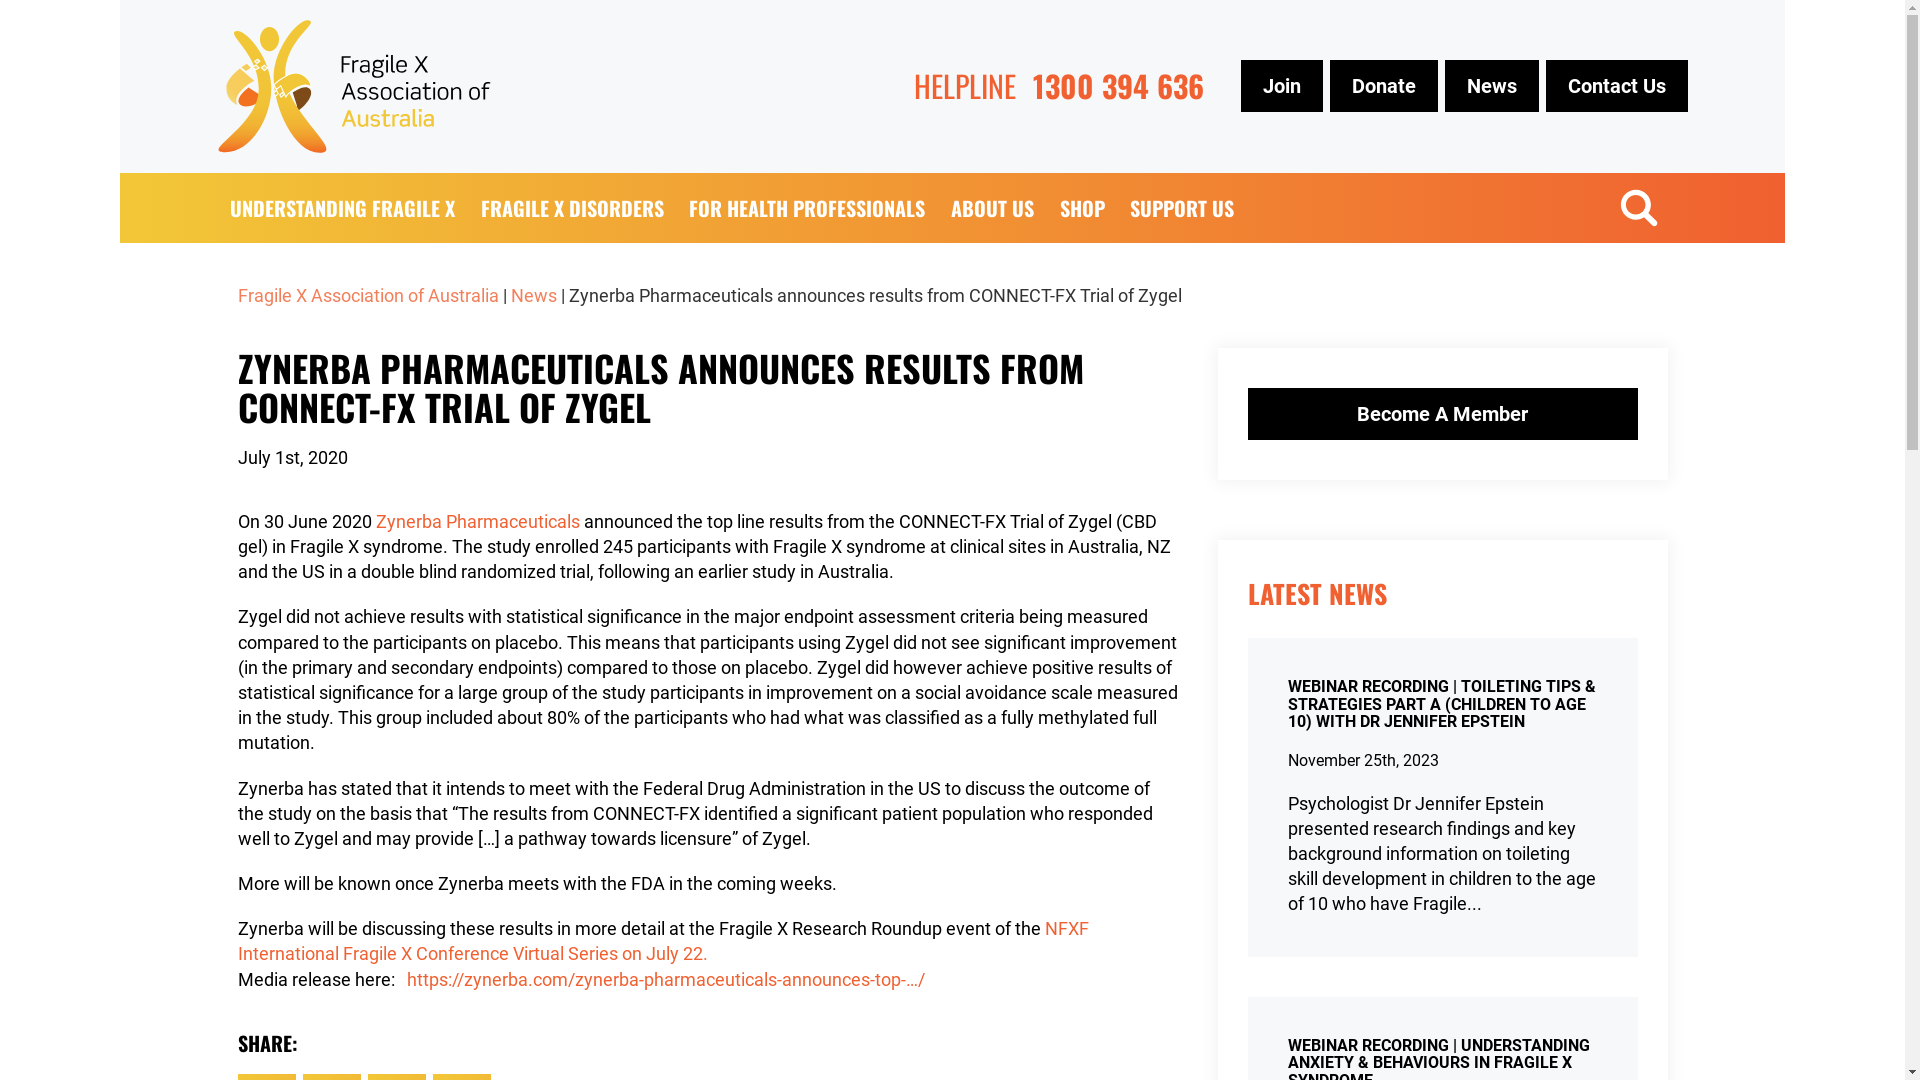  I want to click on Zynerba Pharmaceuticals, so click(478, 522).